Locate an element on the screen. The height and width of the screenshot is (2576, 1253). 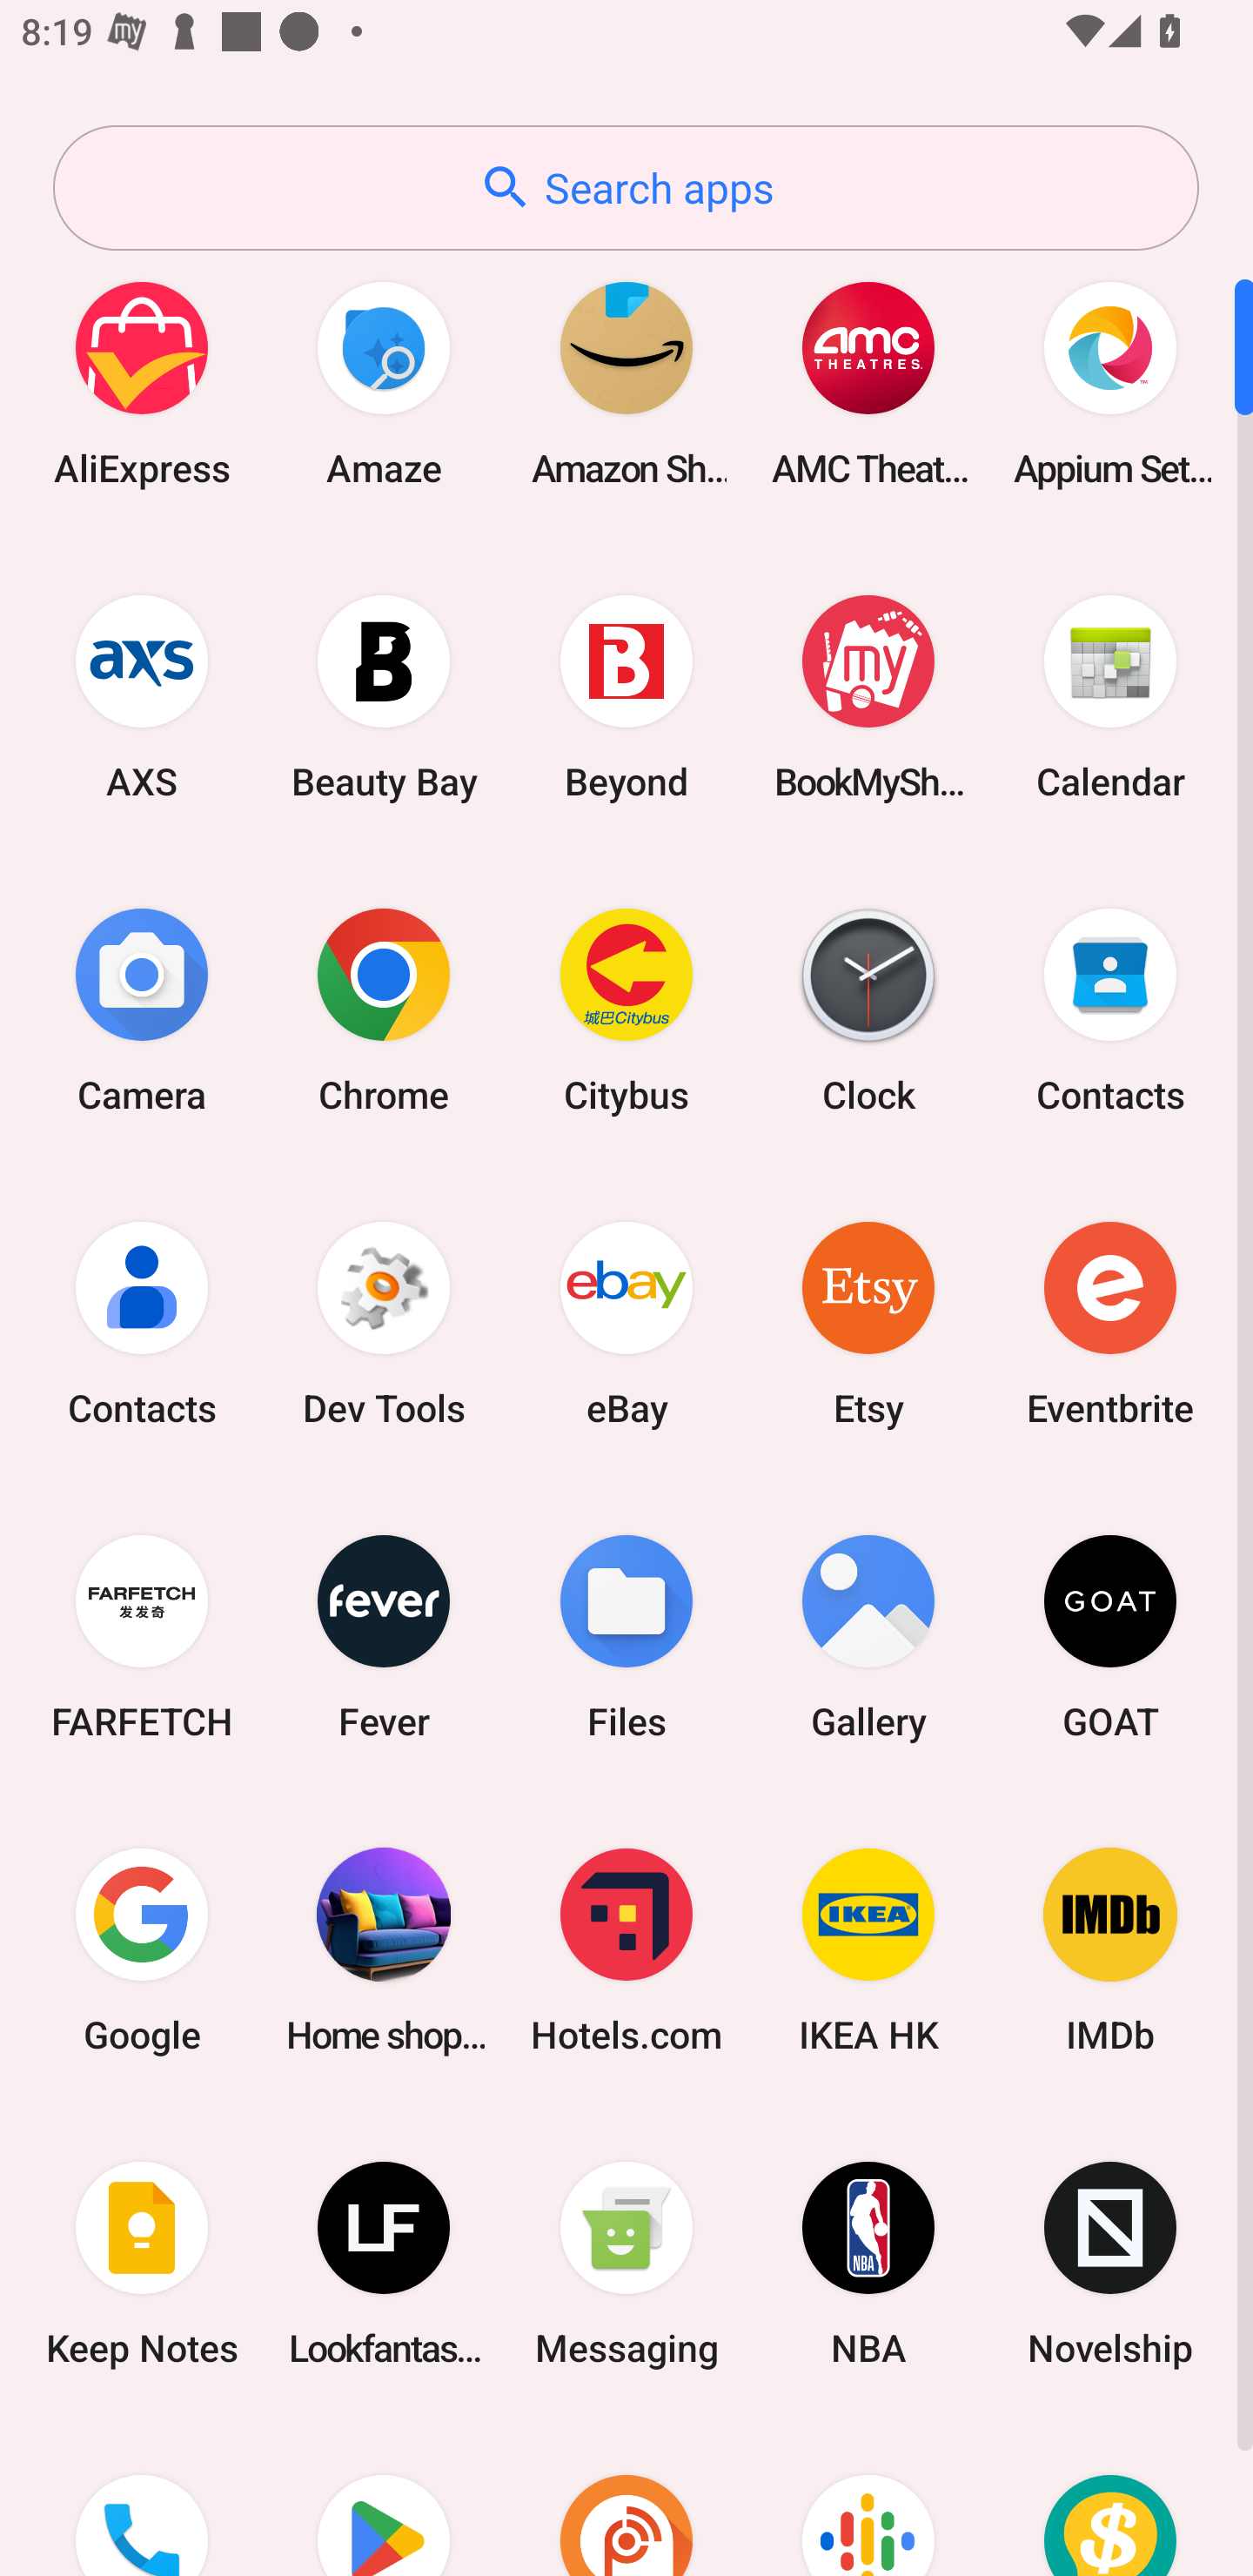
Dev Tools is located at coordinates (384, 1323).